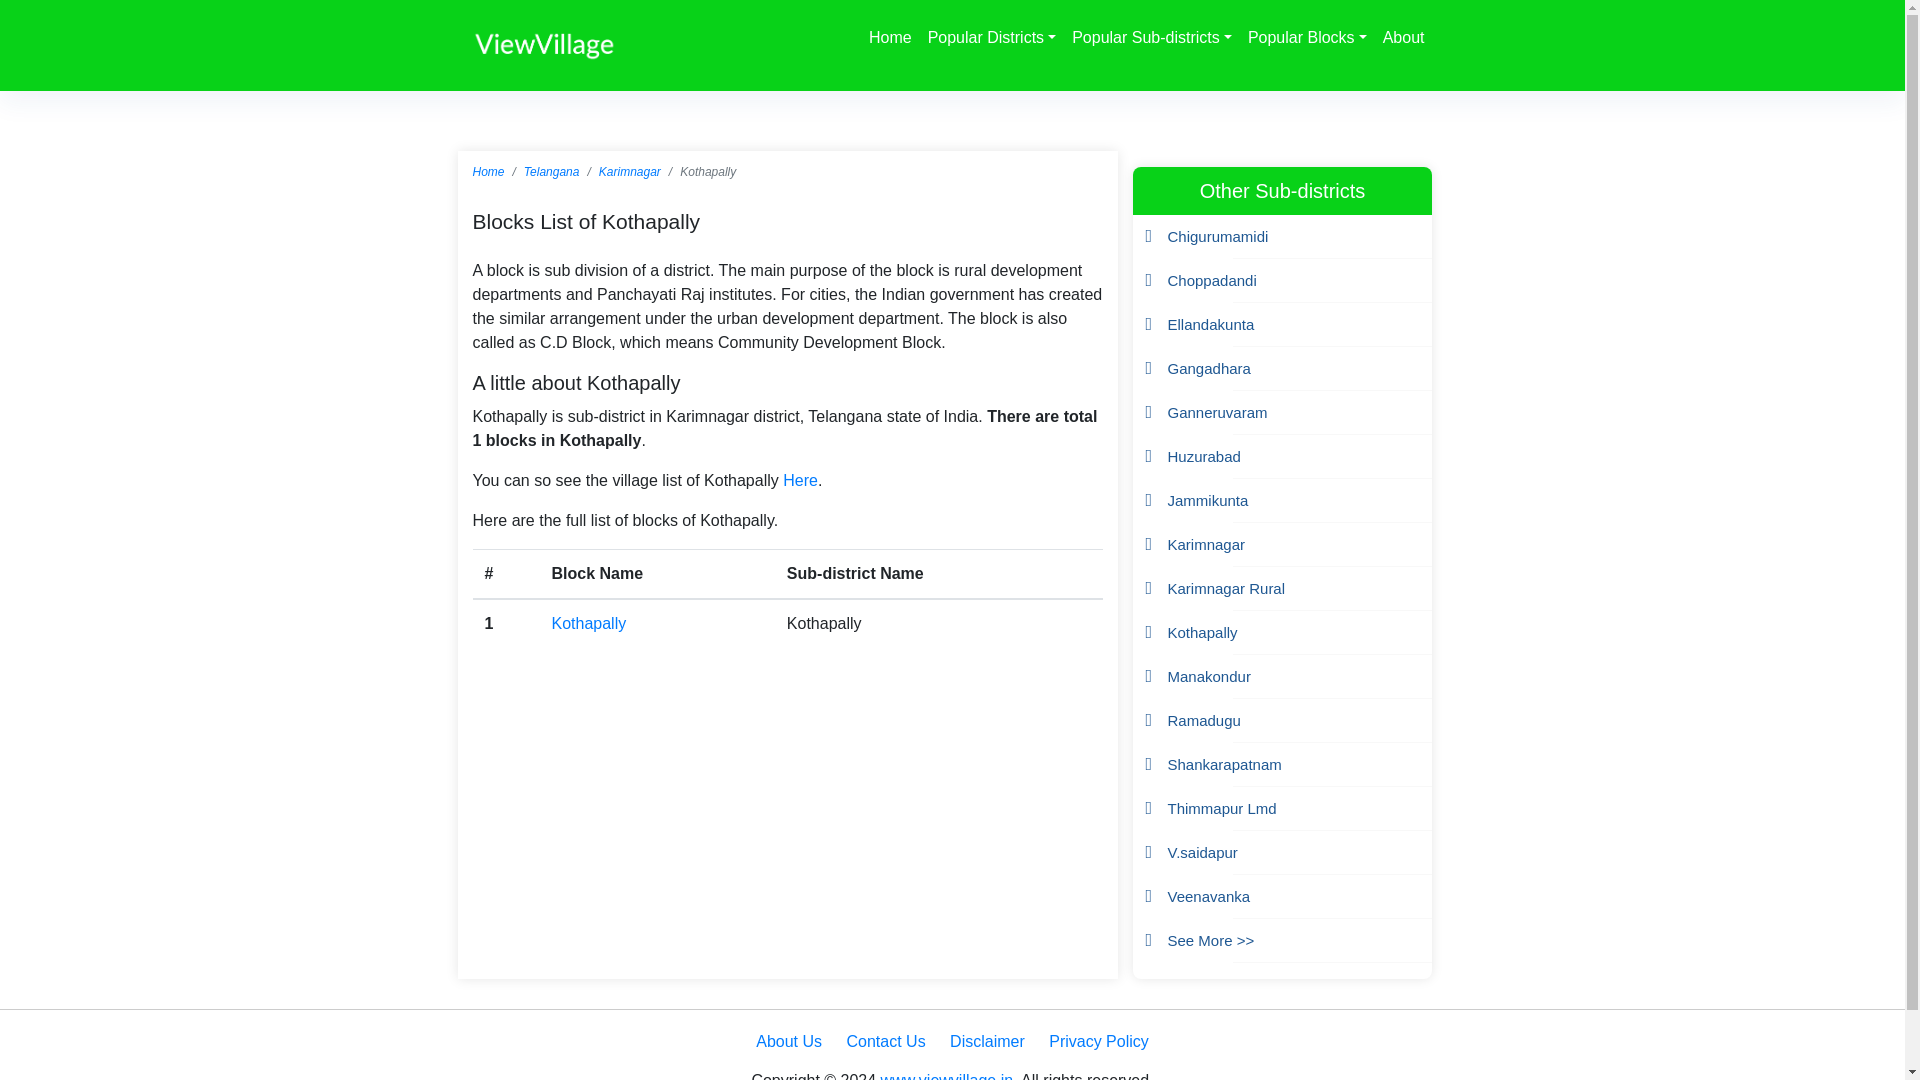 This screenshot has height=1080, width=1920. What do you see at coordinates (488, 172) in the screenshot?
I see `Home` at bounding box center [488, 172].